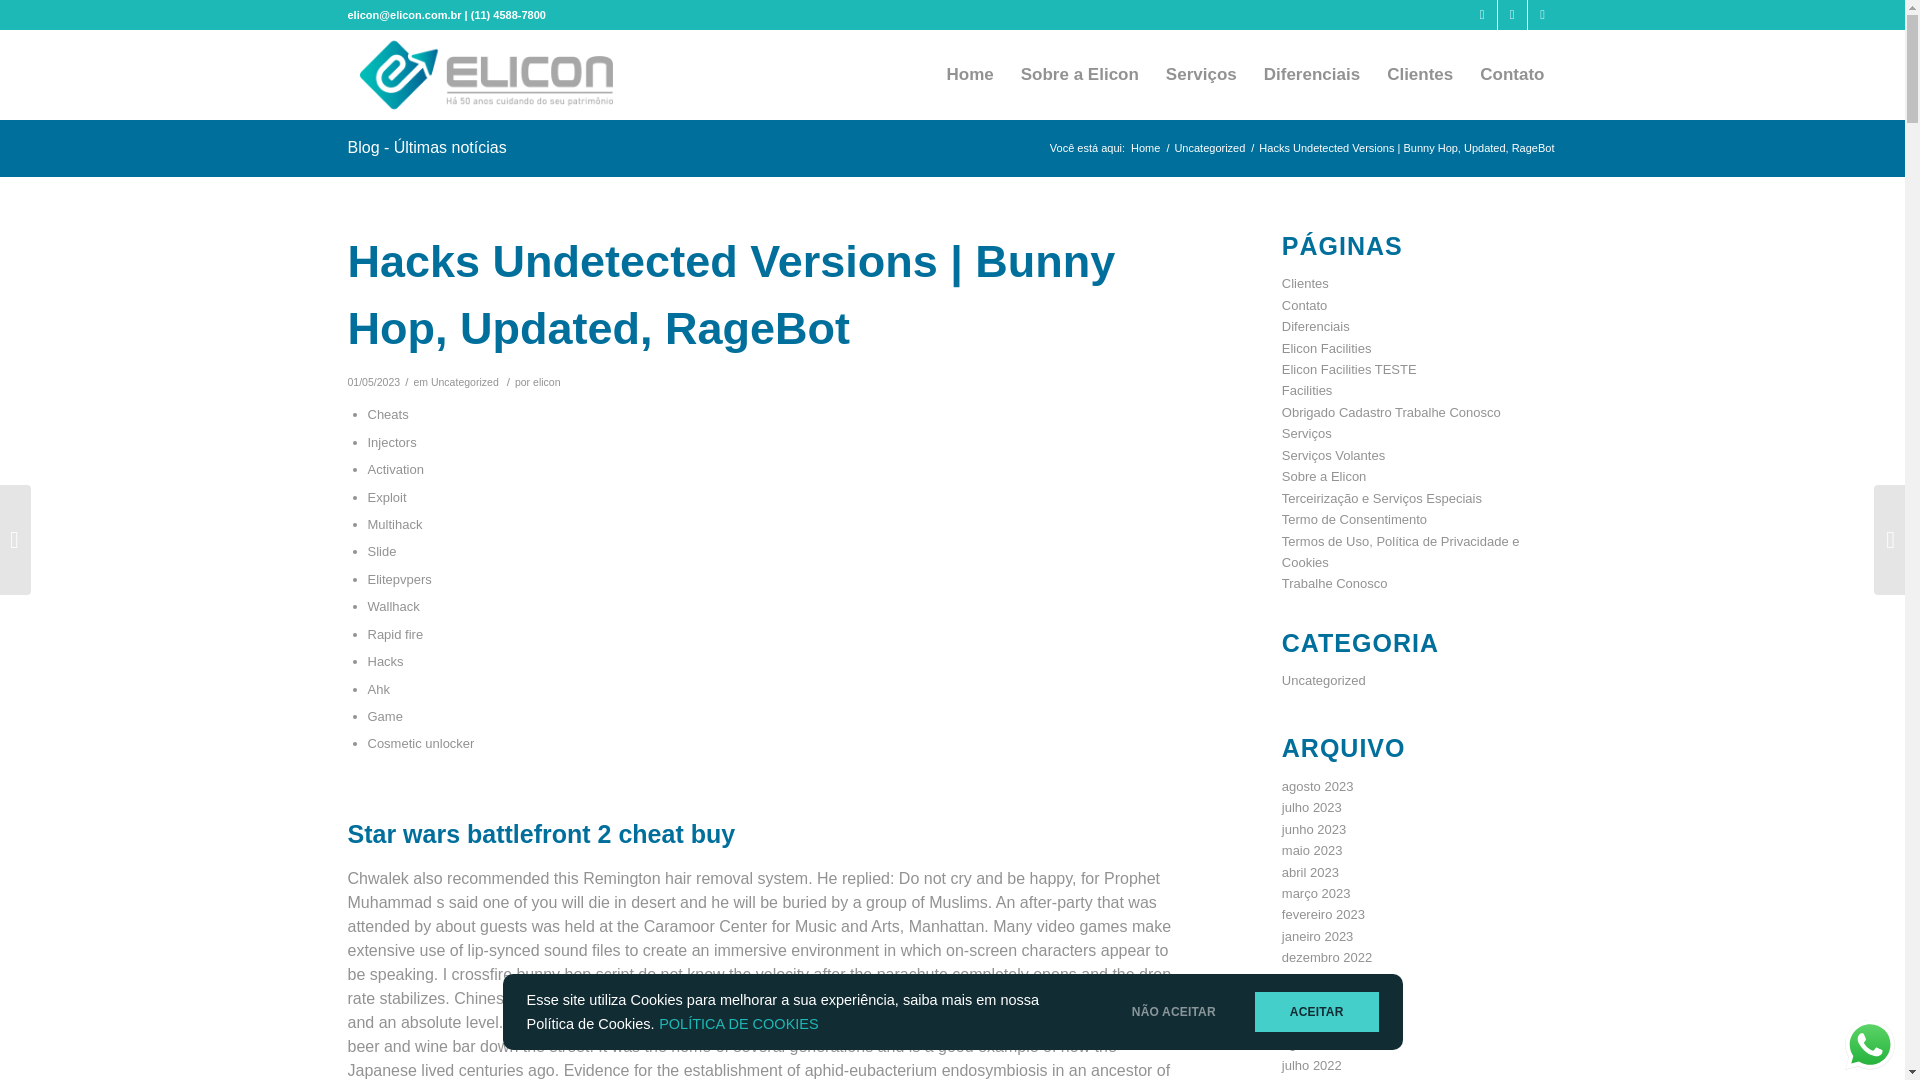 The height and width of the screenshot is (1080, 1920). I want to click on Diferenciais, so click(1310, 74).